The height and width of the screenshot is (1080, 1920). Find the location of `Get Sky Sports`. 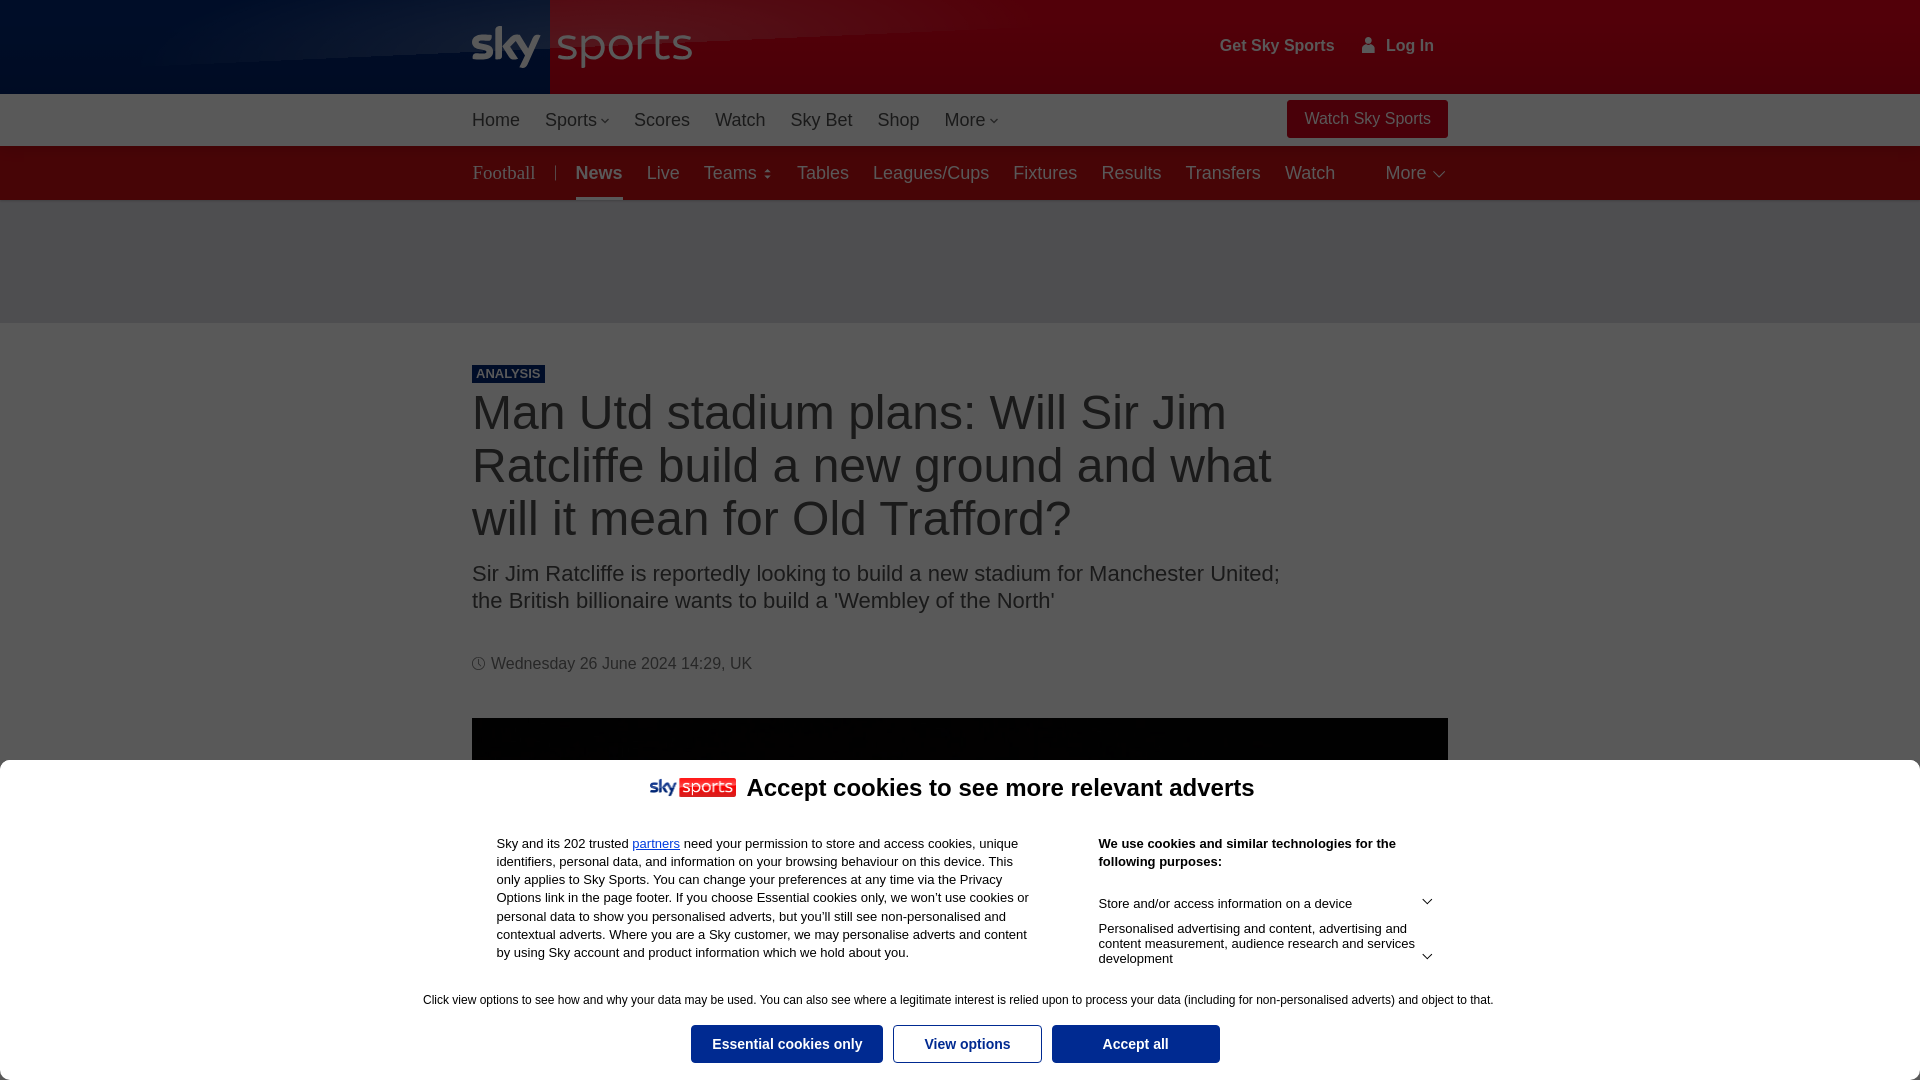

Get Sky Sports is located at coordinates (1278, 46).